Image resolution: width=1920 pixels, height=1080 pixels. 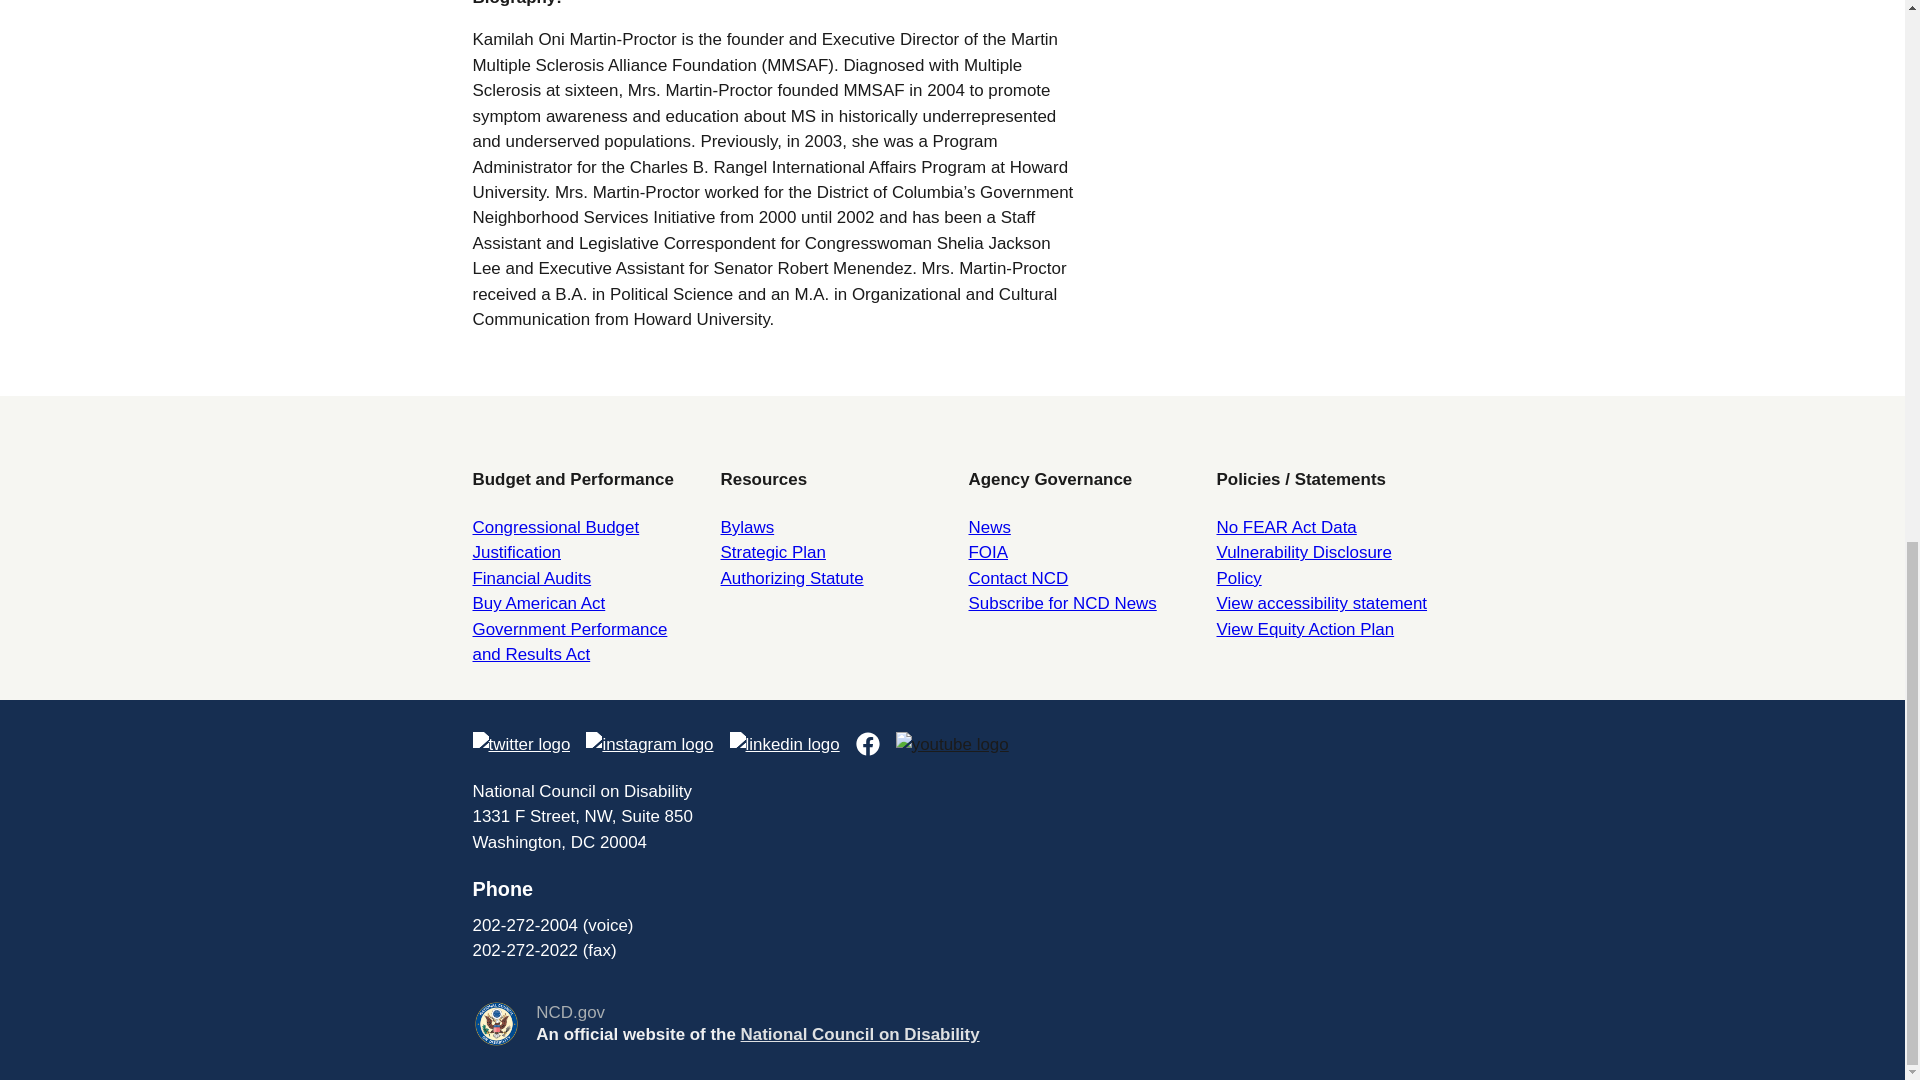 I want to click on Contact NCD, so click(x=1017, y=578).